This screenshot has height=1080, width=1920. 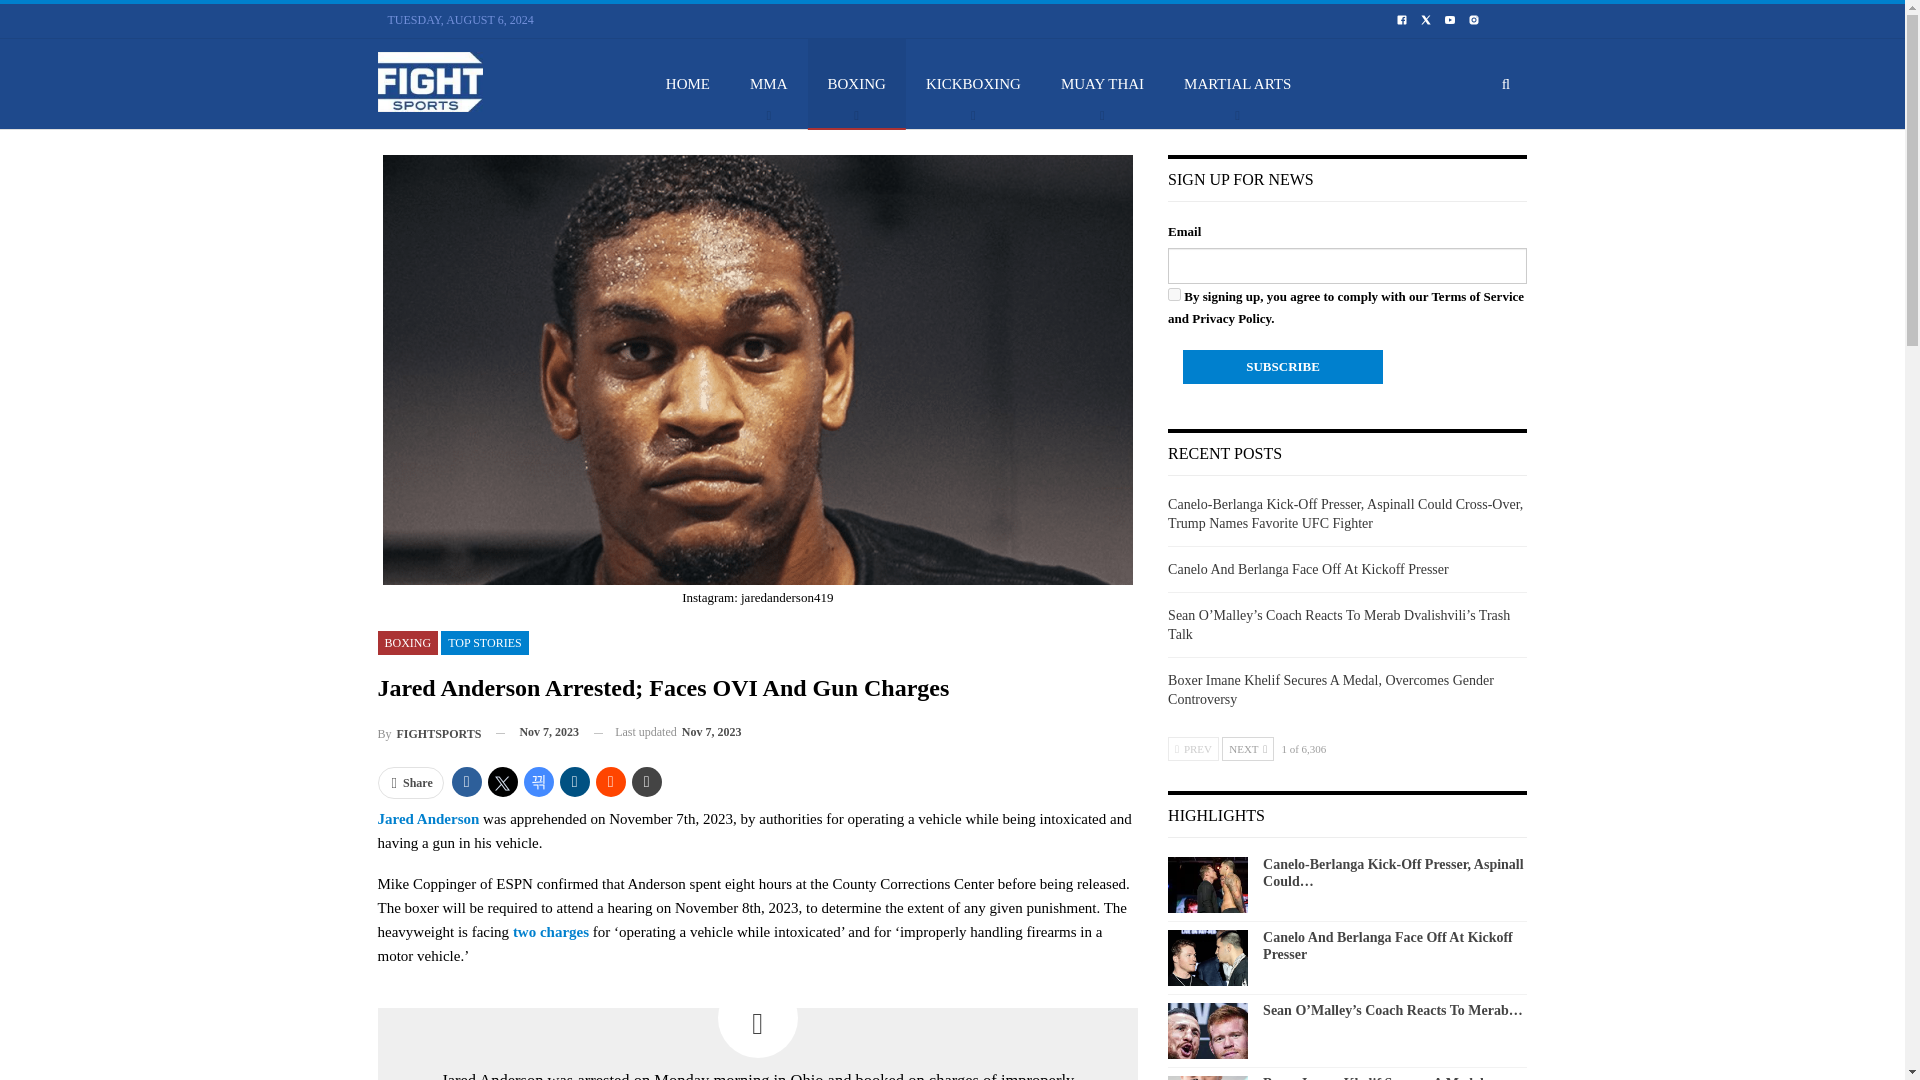 I want to click on BOXING, so click(x=857, y=83).